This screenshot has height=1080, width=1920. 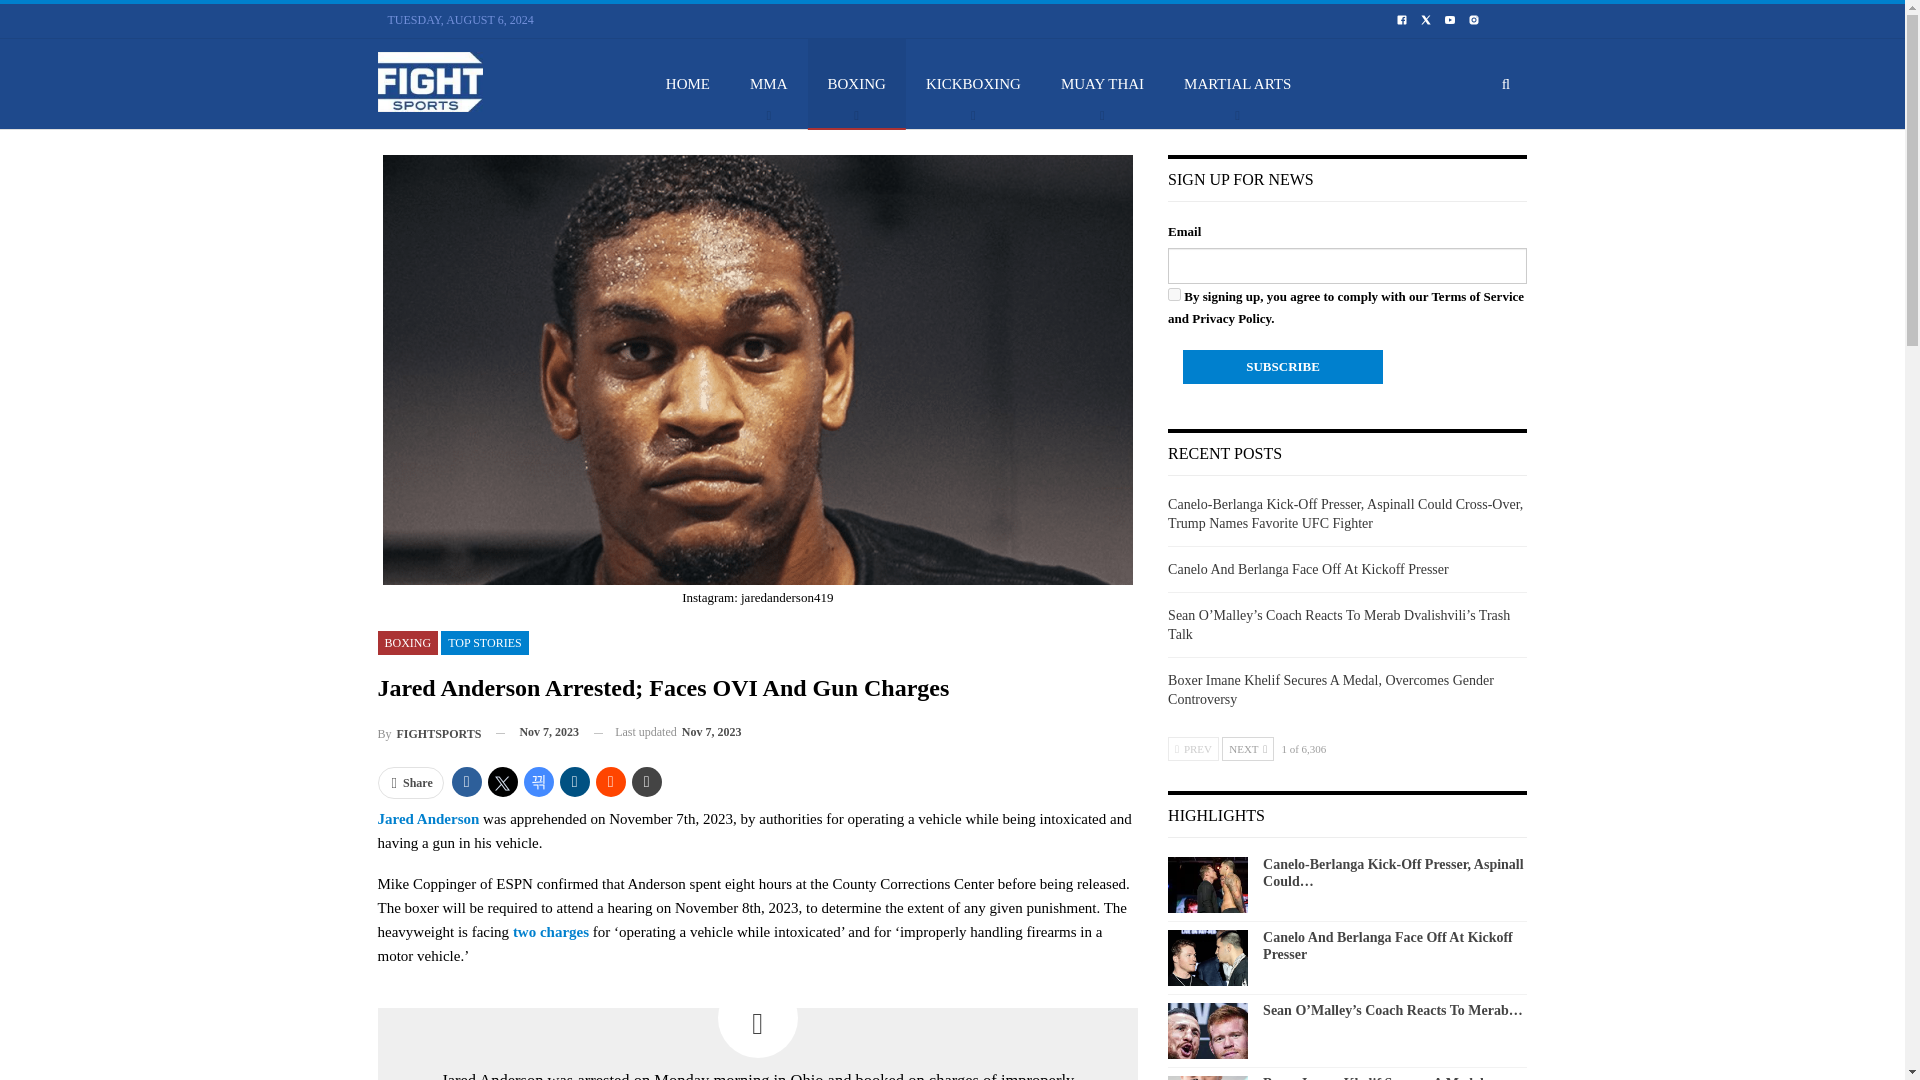 I want to click on BOXING, so click(x=857, y=83).